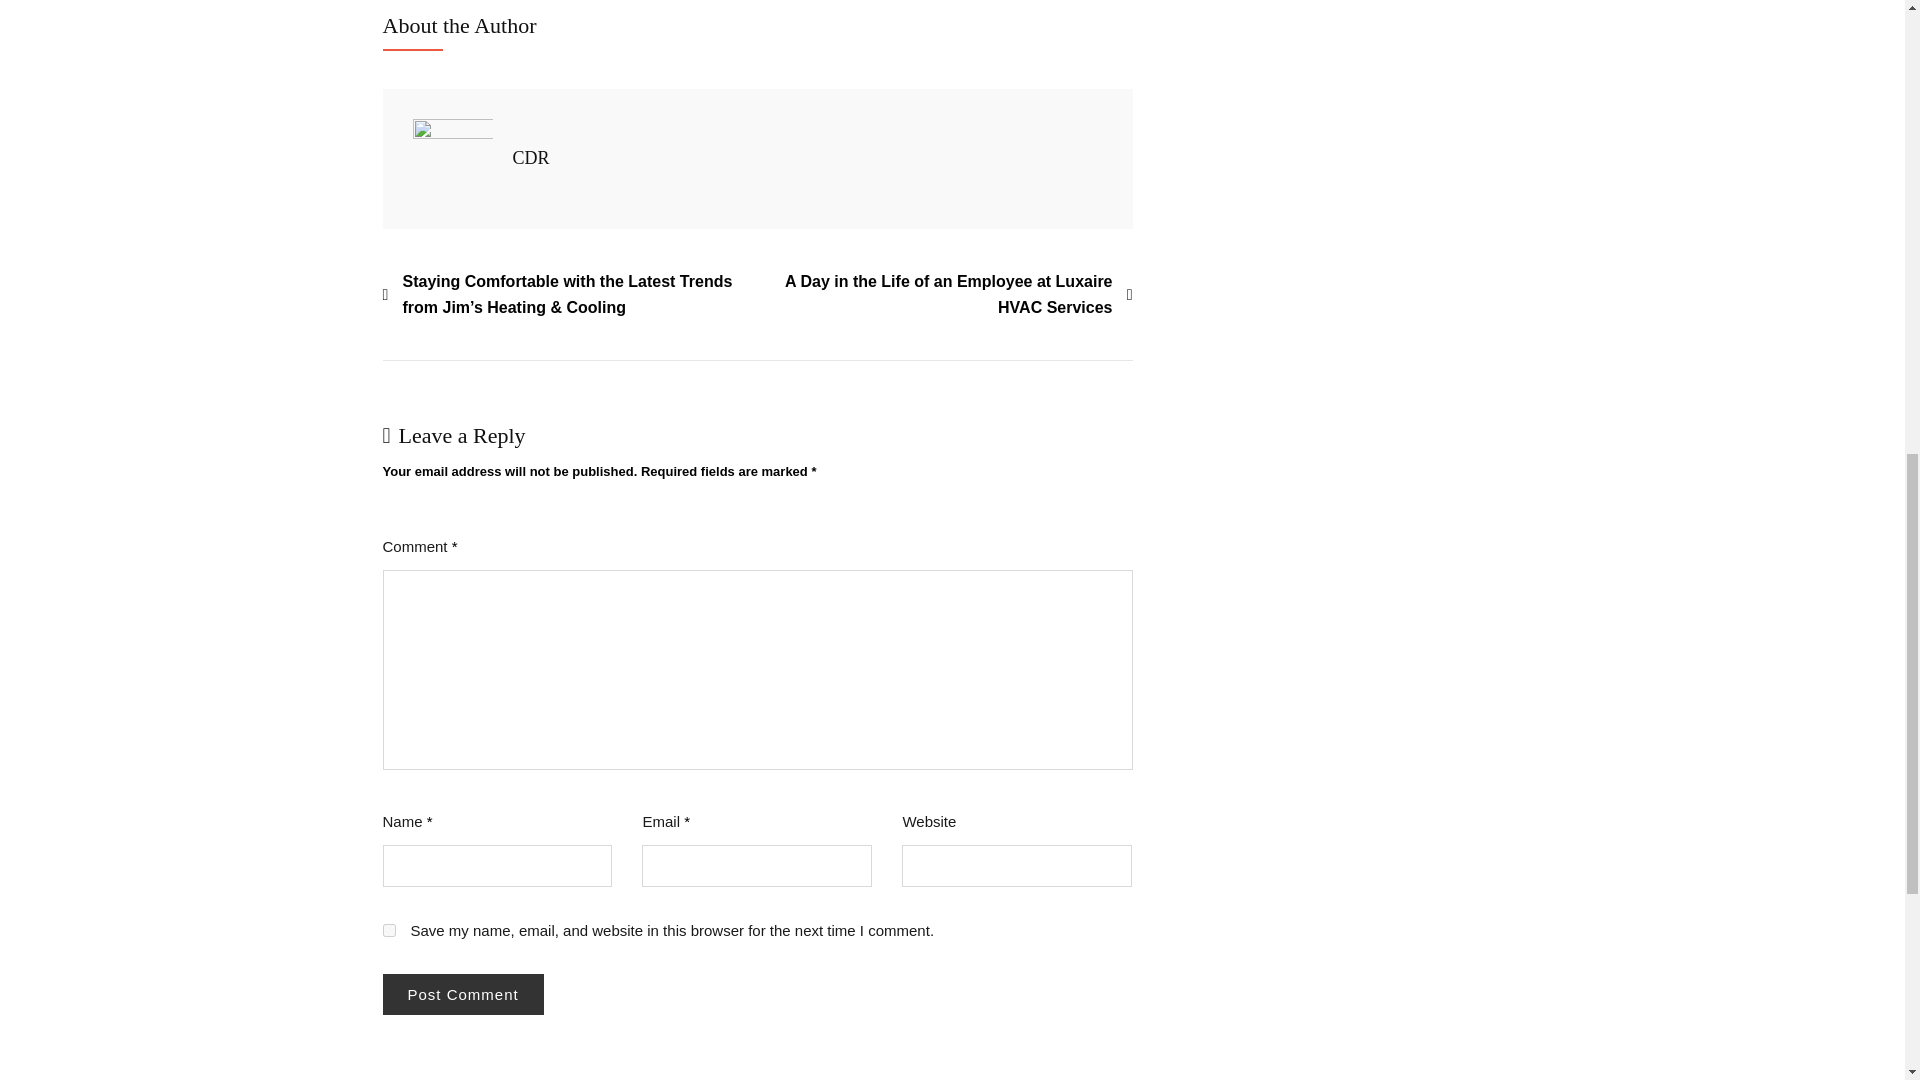 The image size is (1920, 1080). What do you see at coordinates (945, 294) in the screenshot?
I see `A Day in the Life of an Employee at Luxaire HVAC Services` at bounding box center [945, 294].